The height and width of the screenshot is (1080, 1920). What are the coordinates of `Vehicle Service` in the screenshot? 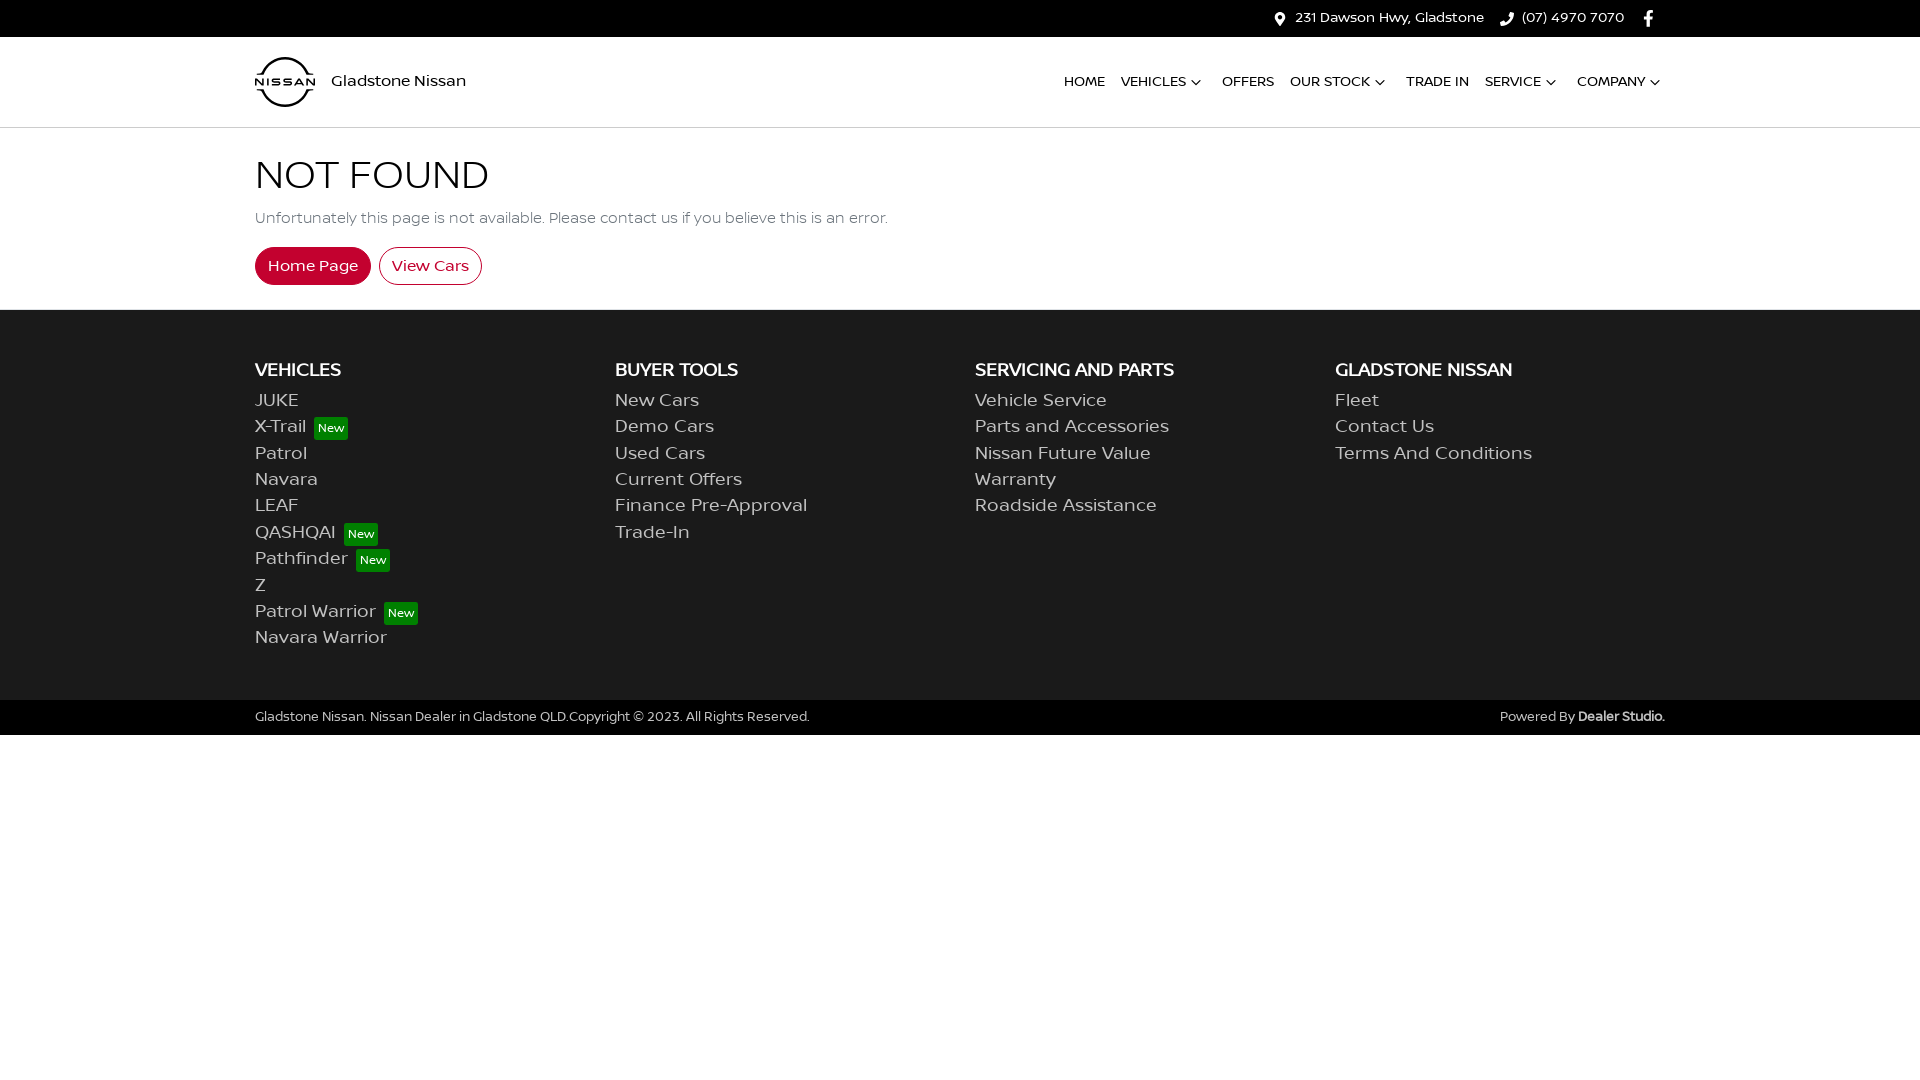 It's located at (1041, 401).